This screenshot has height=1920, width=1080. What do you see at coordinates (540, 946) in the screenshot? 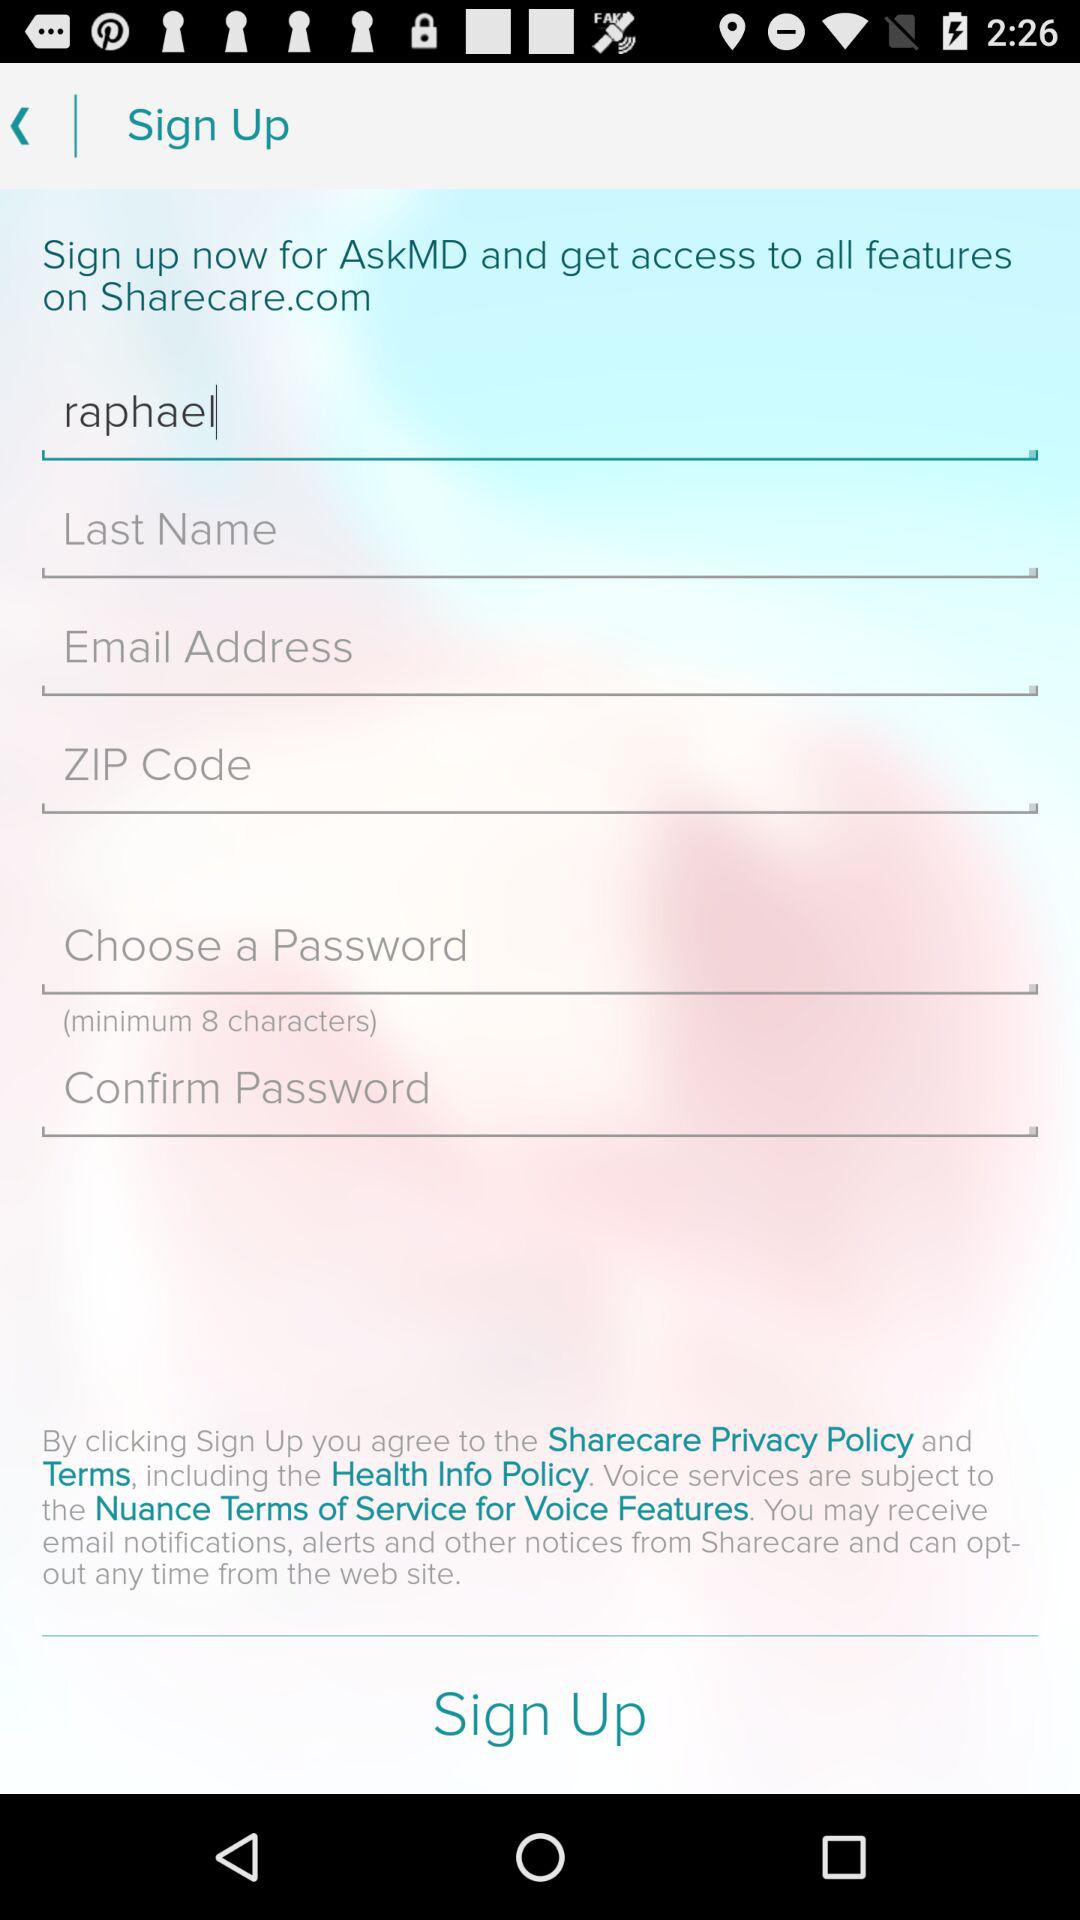
I see `choose a password` at bounding box center [540, 946].